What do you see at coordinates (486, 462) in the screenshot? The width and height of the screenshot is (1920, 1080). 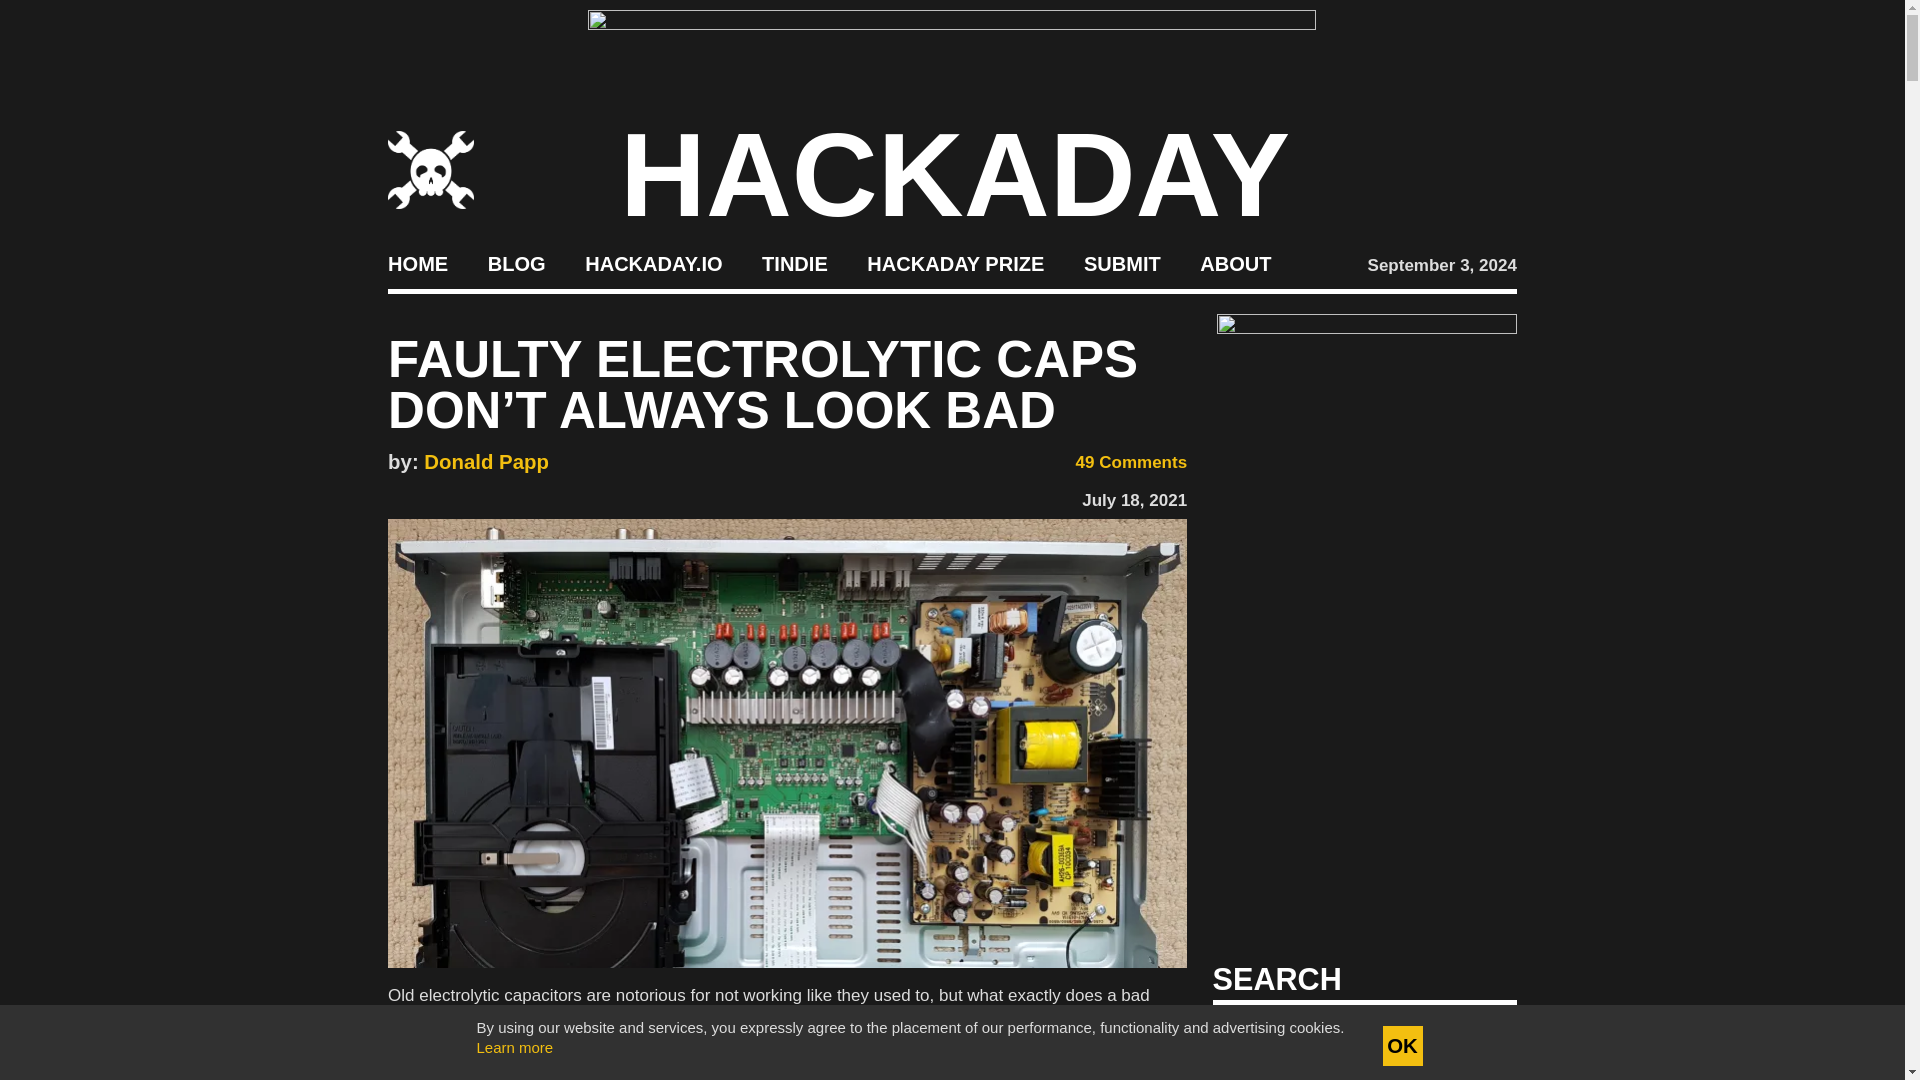 I see `Posts by Donald Papp` at bounding box center [486, 462].